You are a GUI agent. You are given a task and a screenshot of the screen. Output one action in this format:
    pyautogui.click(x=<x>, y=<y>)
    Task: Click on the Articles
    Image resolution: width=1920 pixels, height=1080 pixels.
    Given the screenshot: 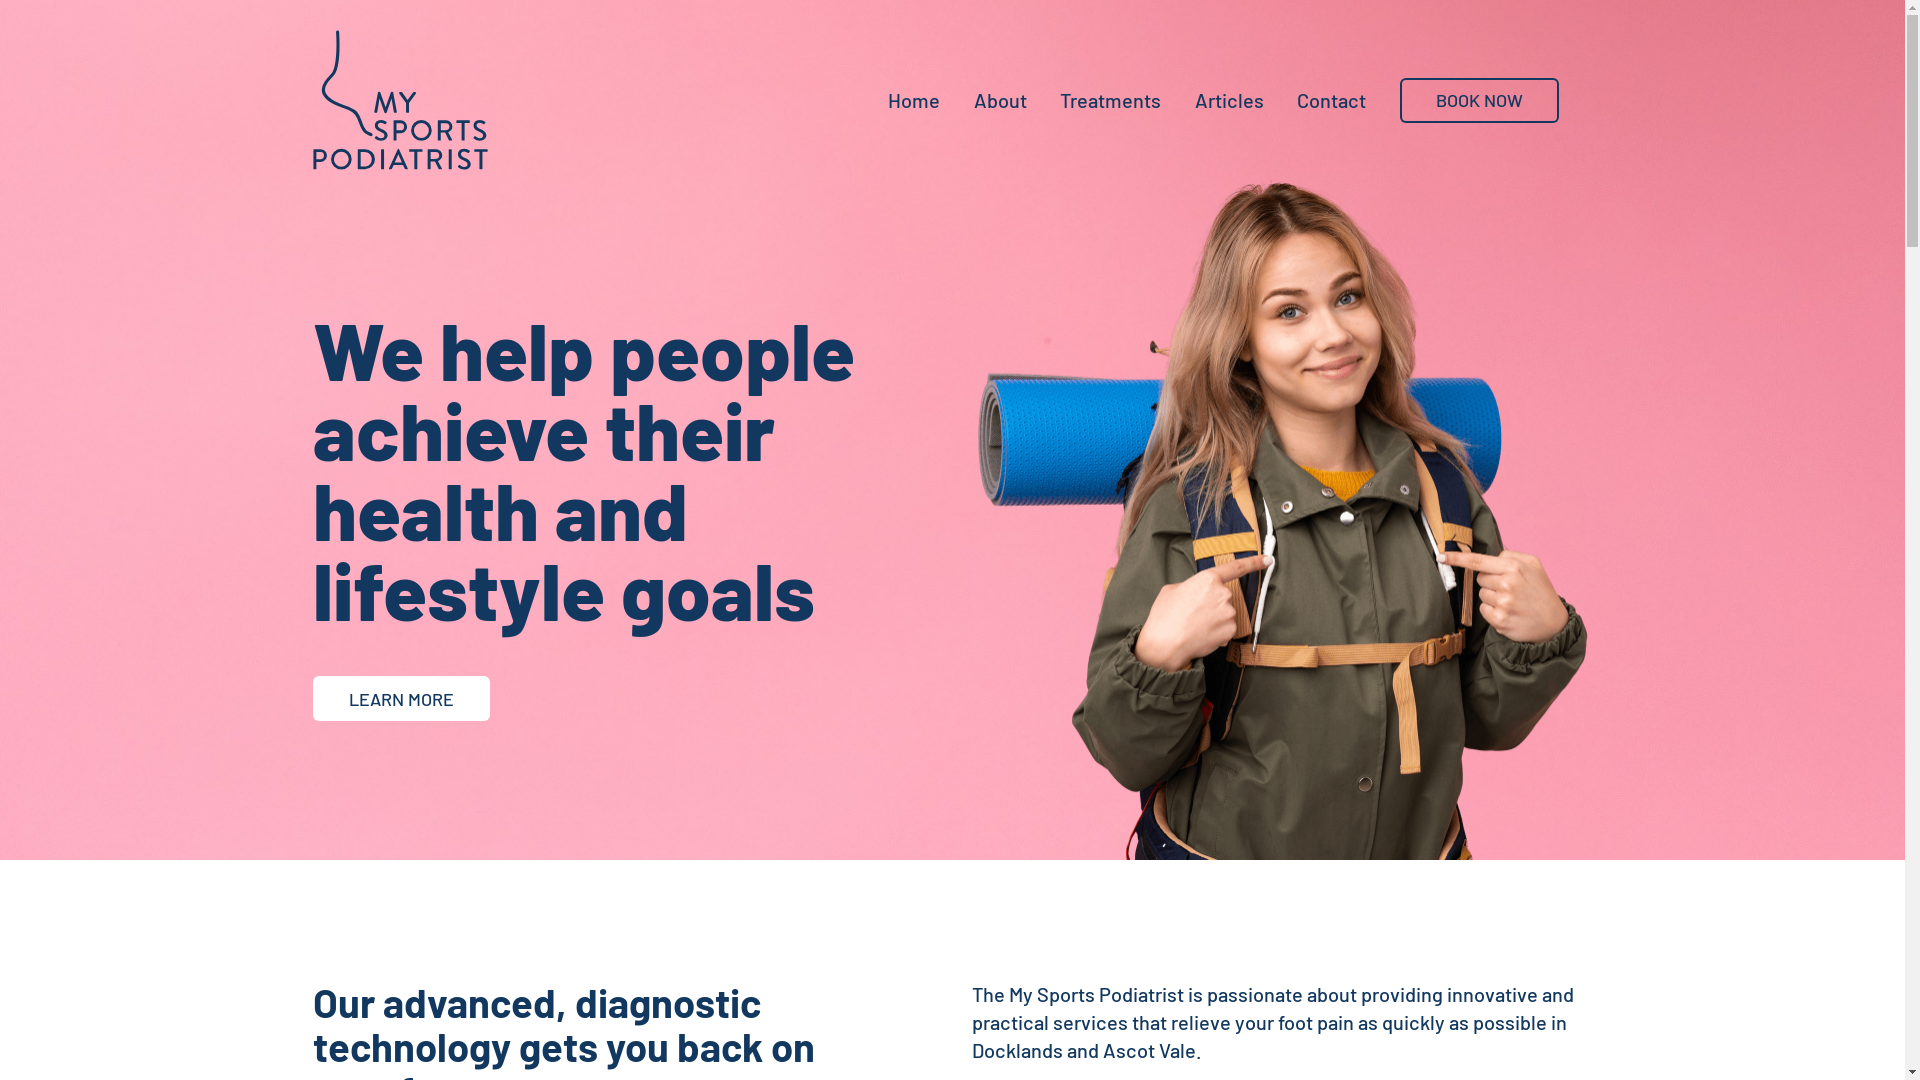 What is the action you would take?
    pyautogui.click(x=1765, y=396)
    